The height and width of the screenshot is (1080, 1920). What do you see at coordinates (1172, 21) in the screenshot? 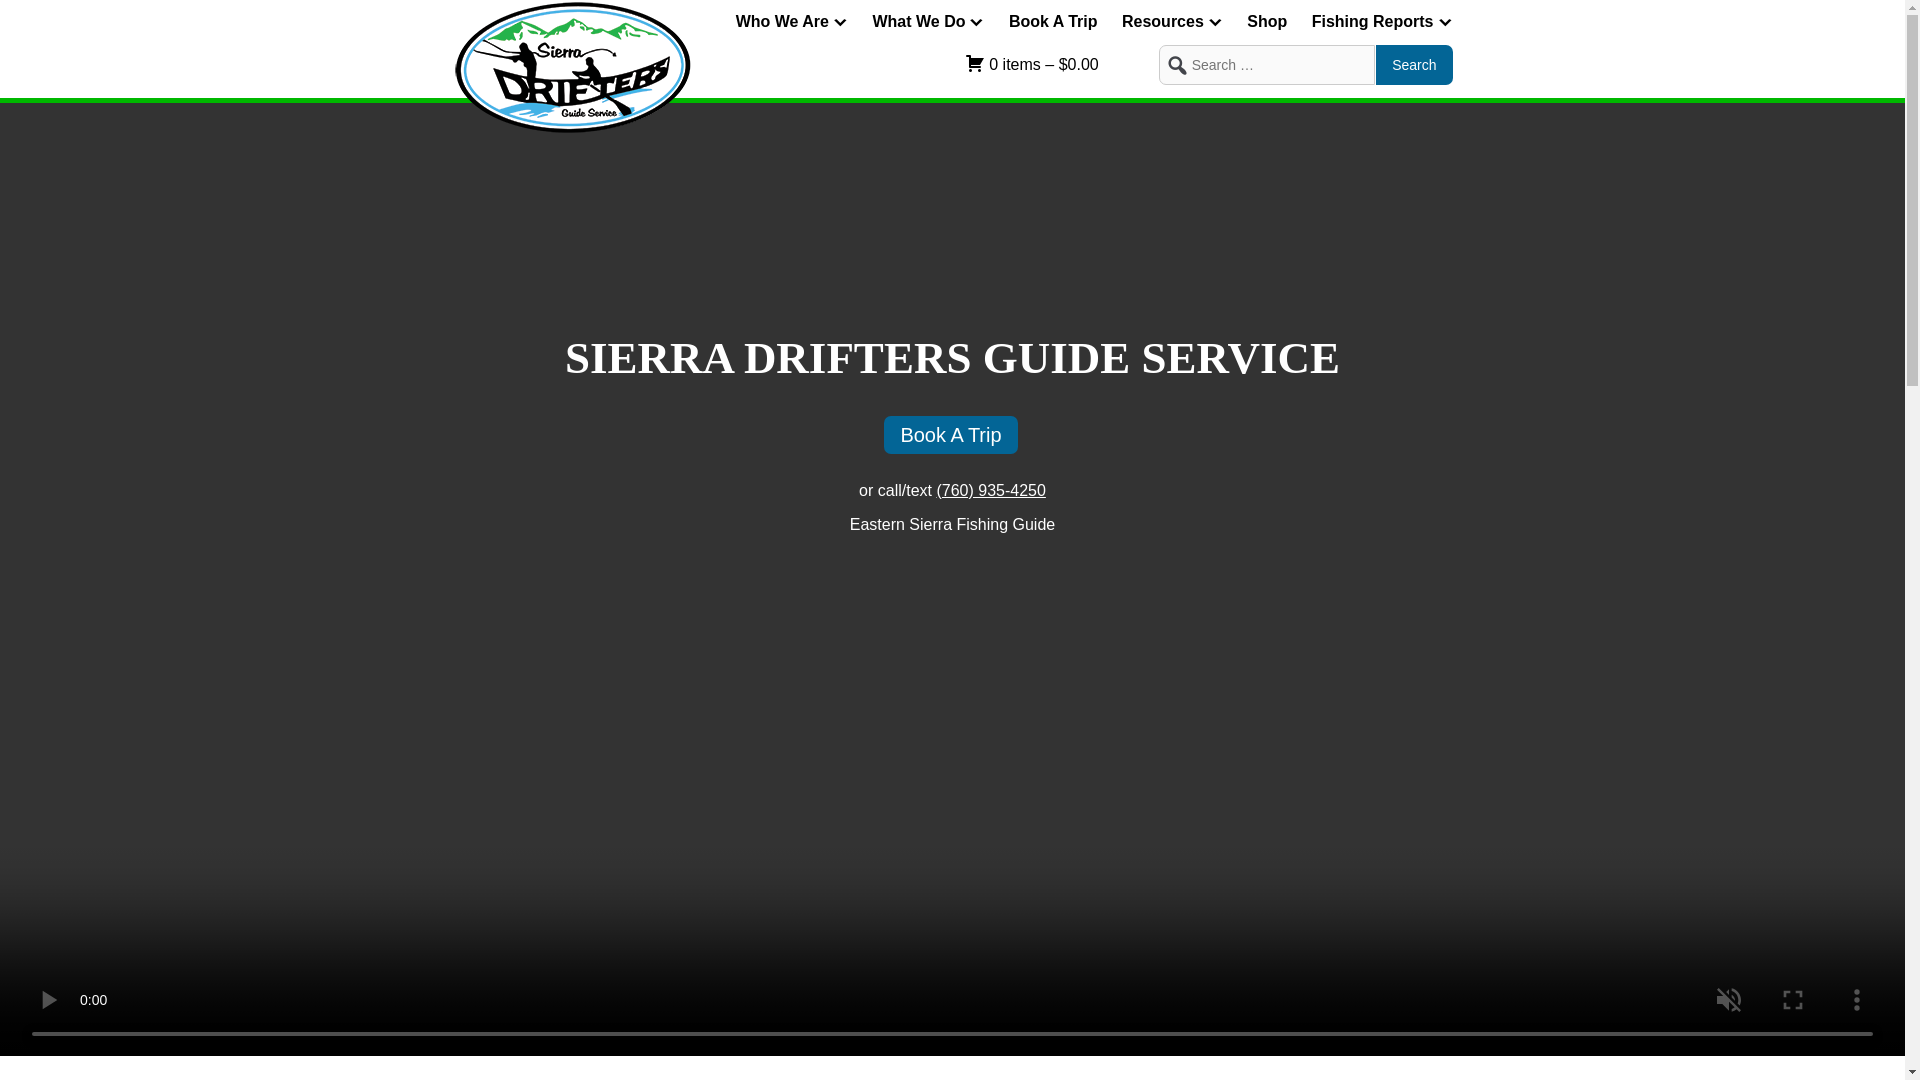
I see `Resources` at bounding box center [1172, 21].